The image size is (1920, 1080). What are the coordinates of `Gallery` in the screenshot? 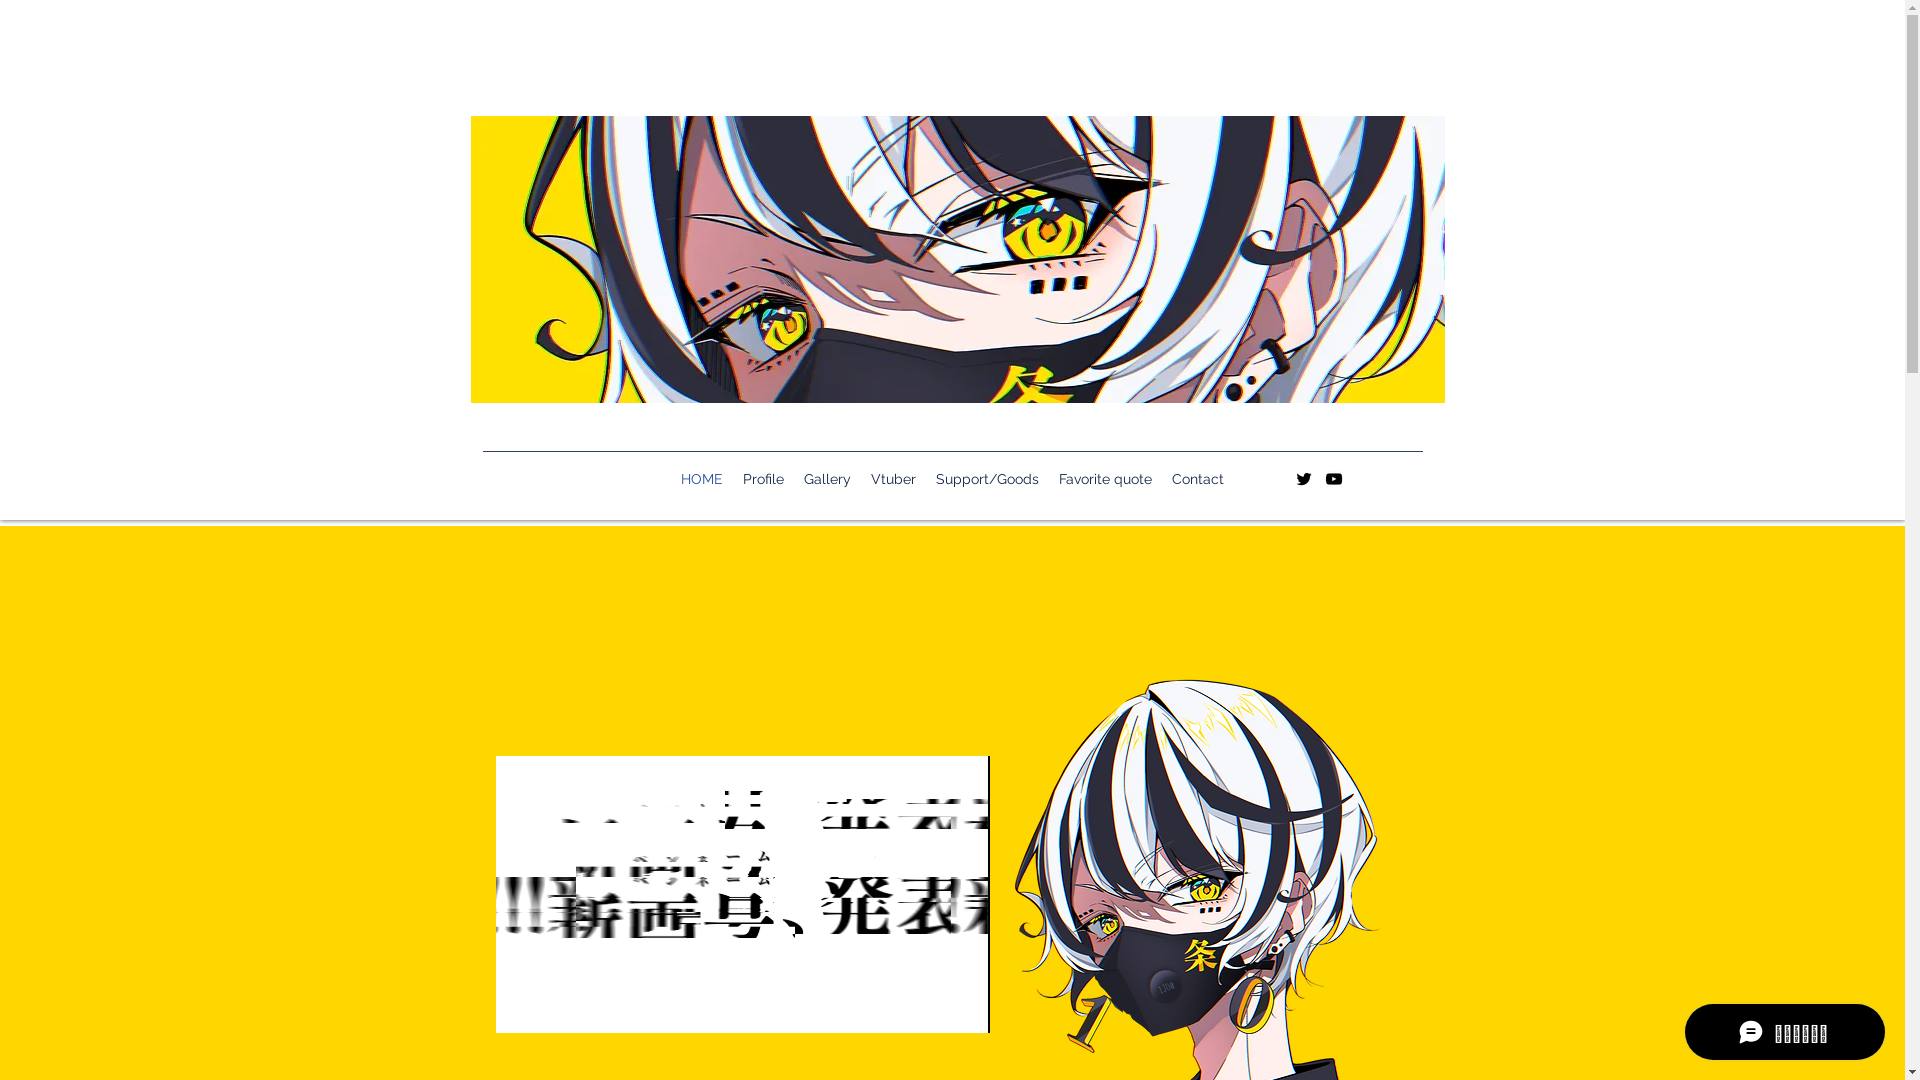 It's located at (828, 479).